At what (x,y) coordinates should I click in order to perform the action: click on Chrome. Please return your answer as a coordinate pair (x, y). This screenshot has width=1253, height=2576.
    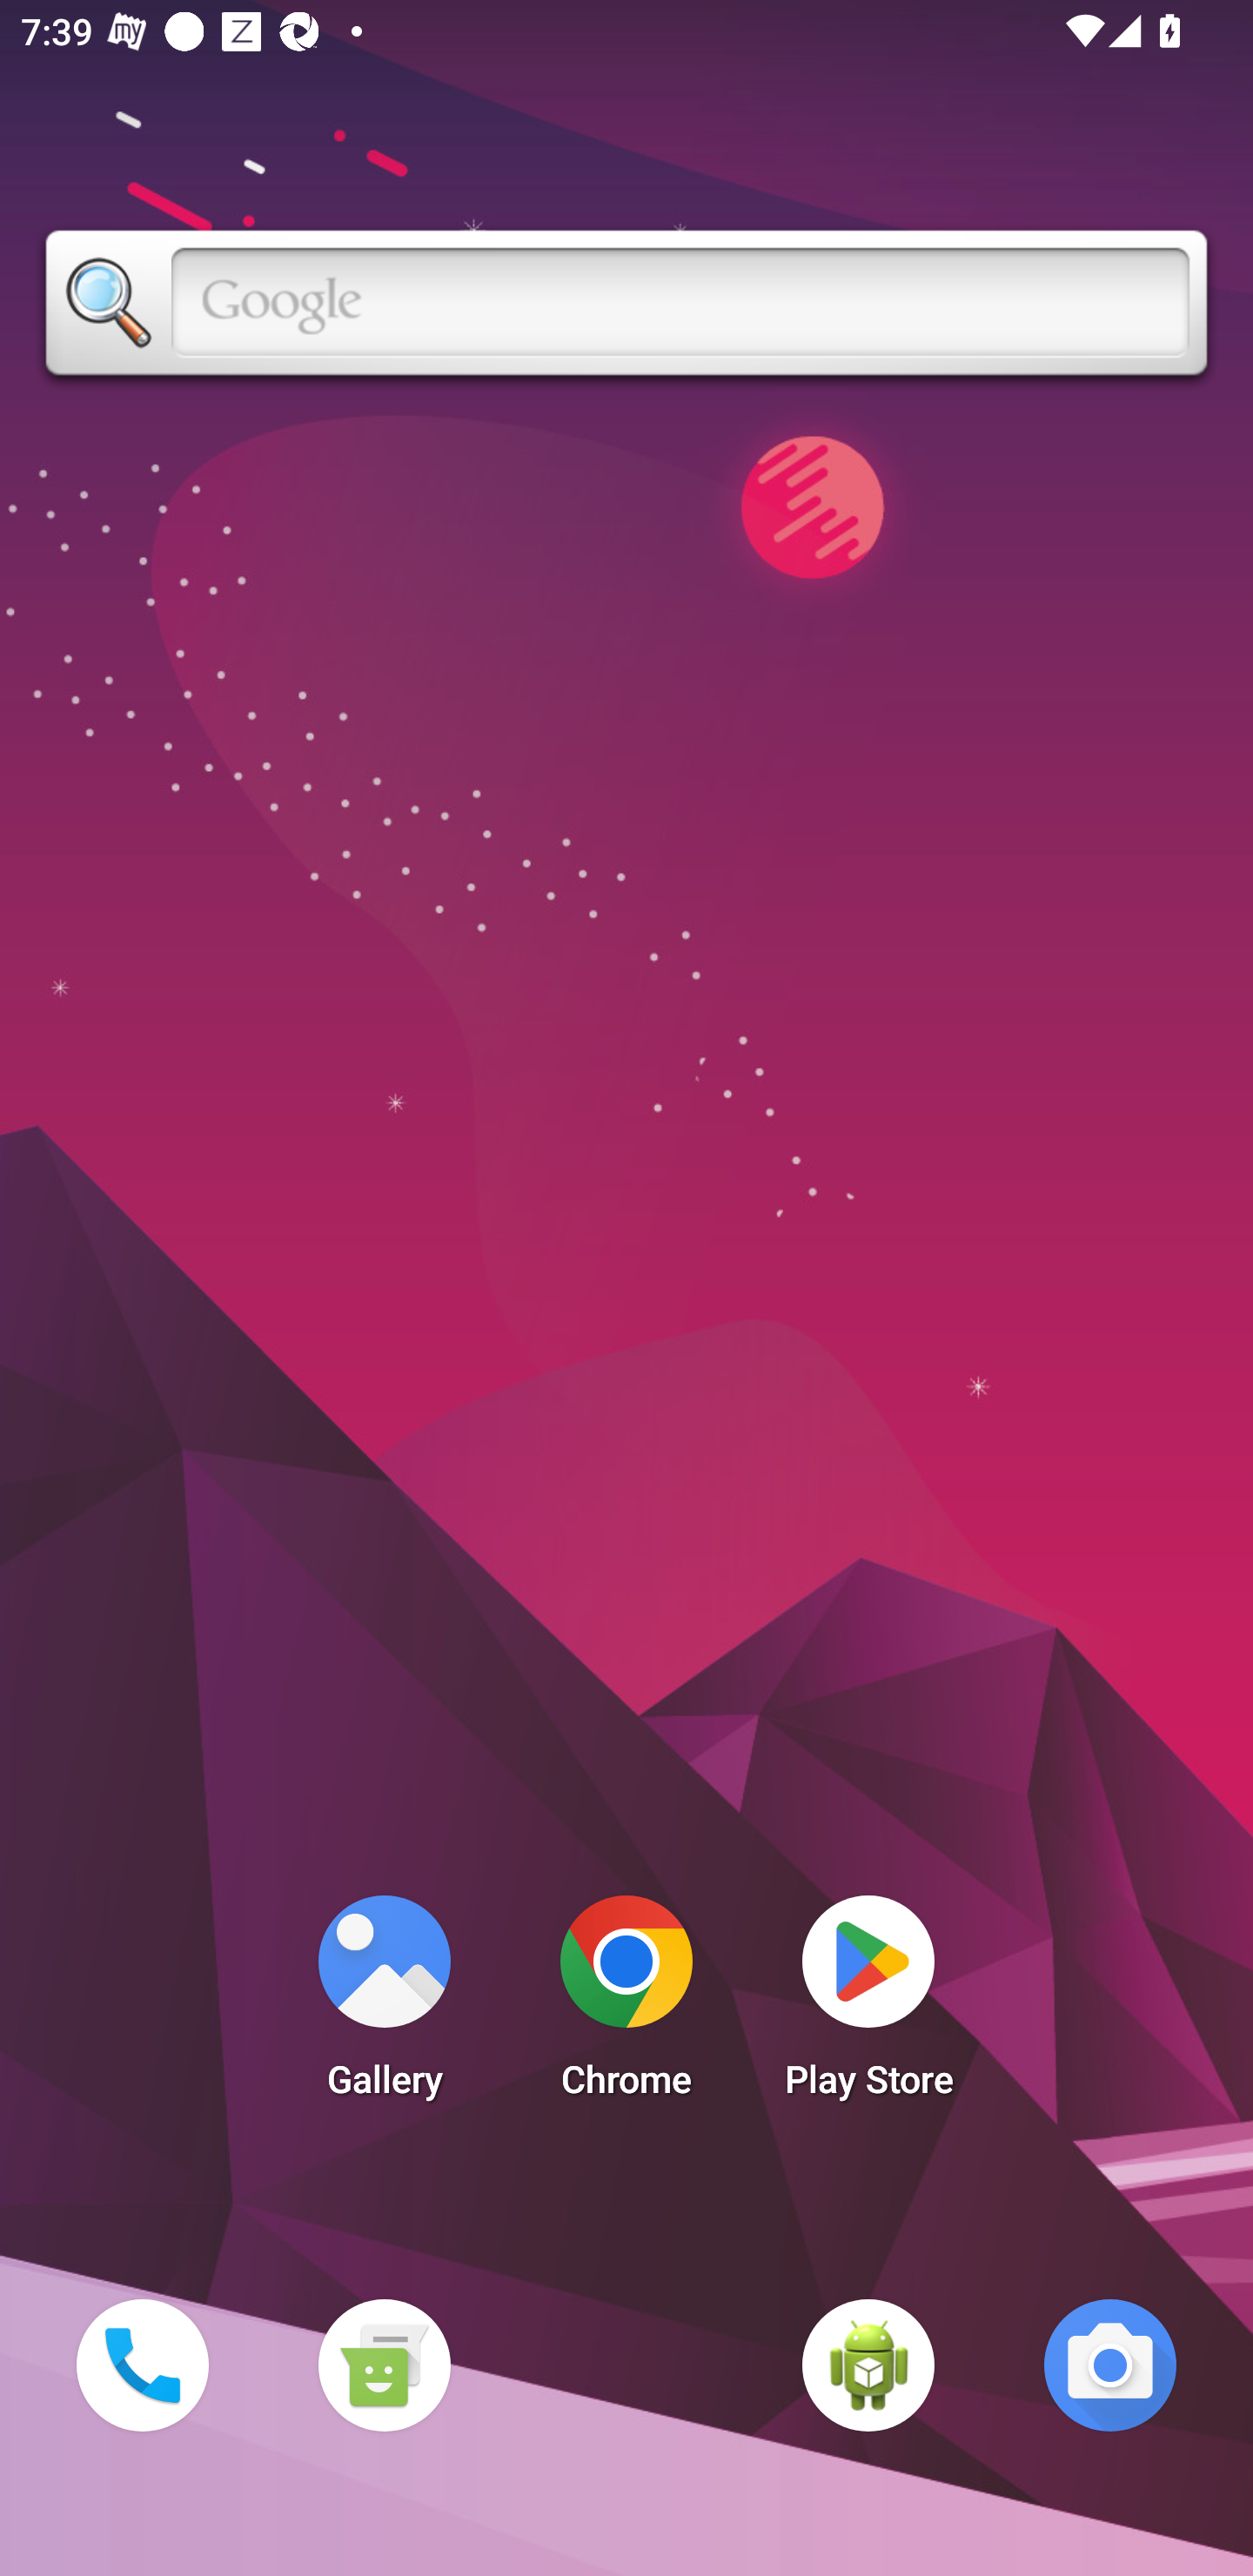
    Looking at the image, I should click on (626, 2005).